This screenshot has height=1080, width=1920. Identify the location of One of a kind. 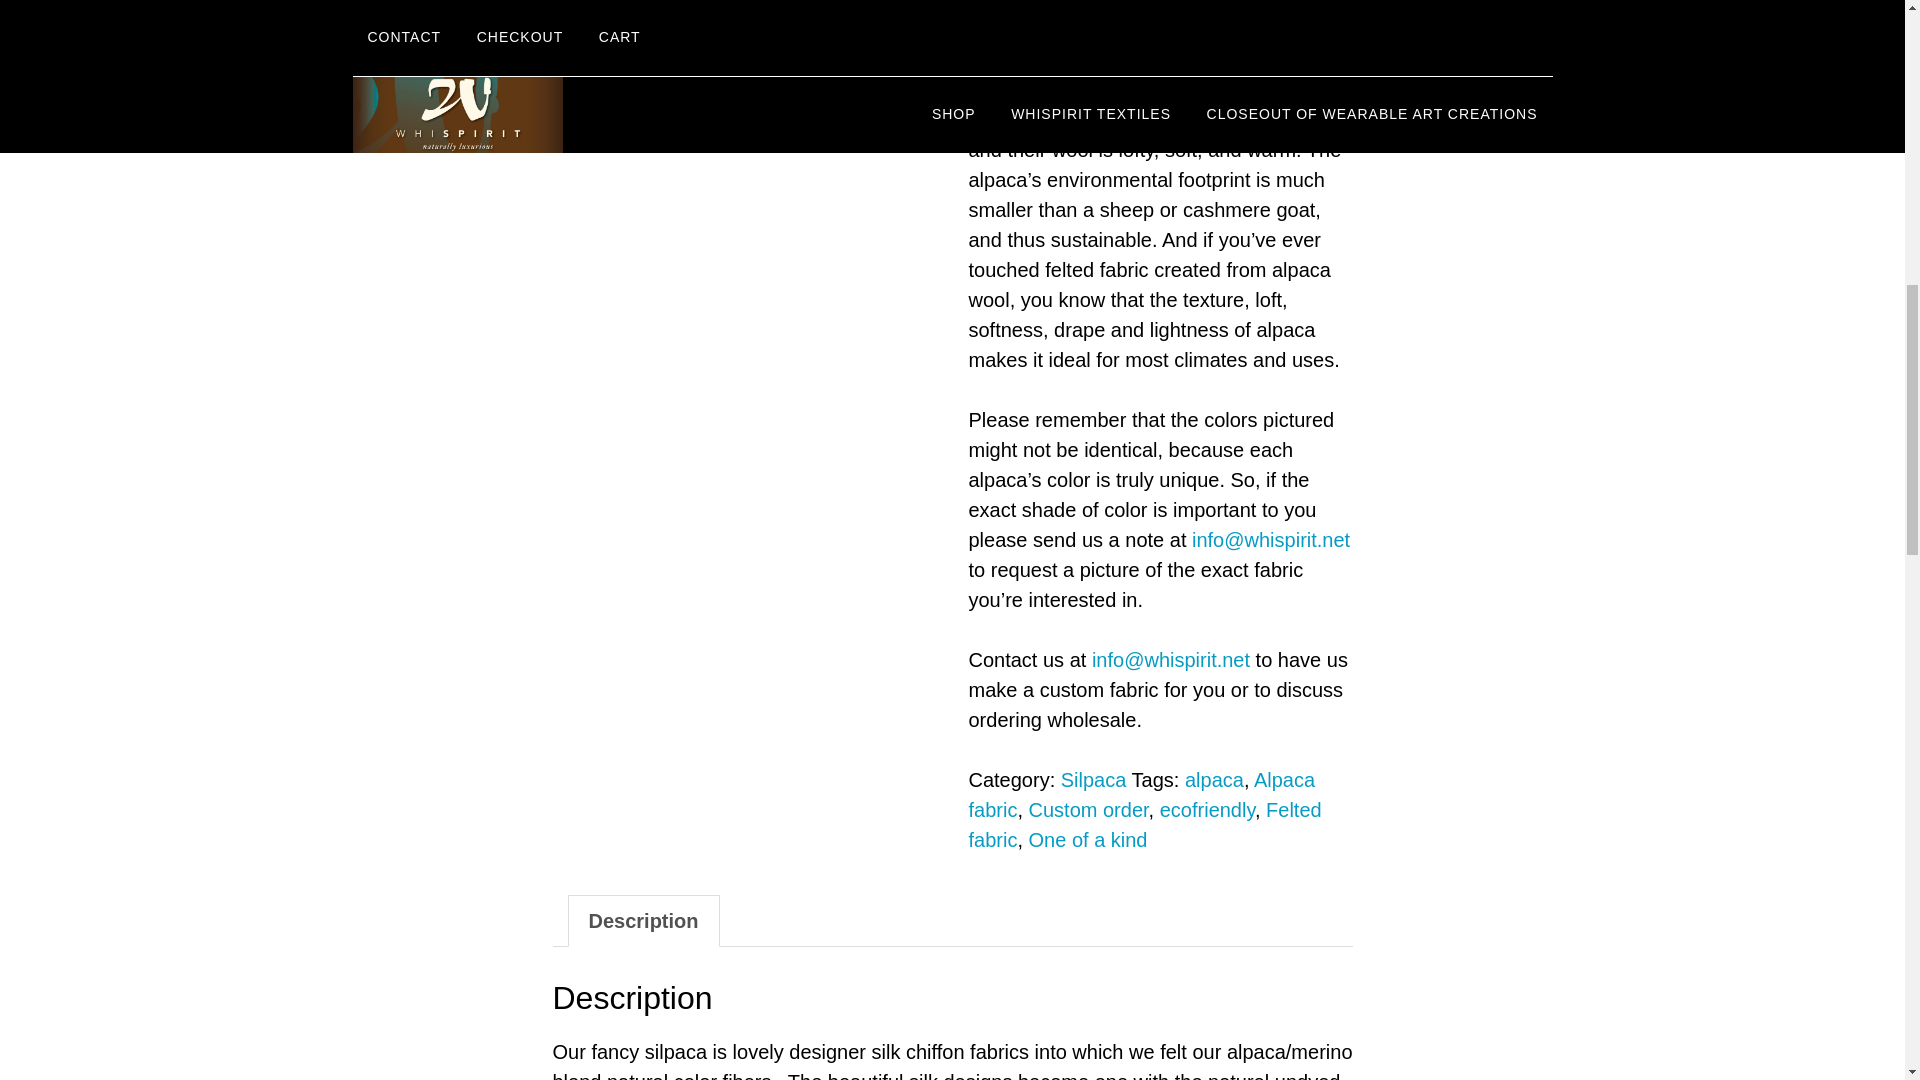
(1088, 840).